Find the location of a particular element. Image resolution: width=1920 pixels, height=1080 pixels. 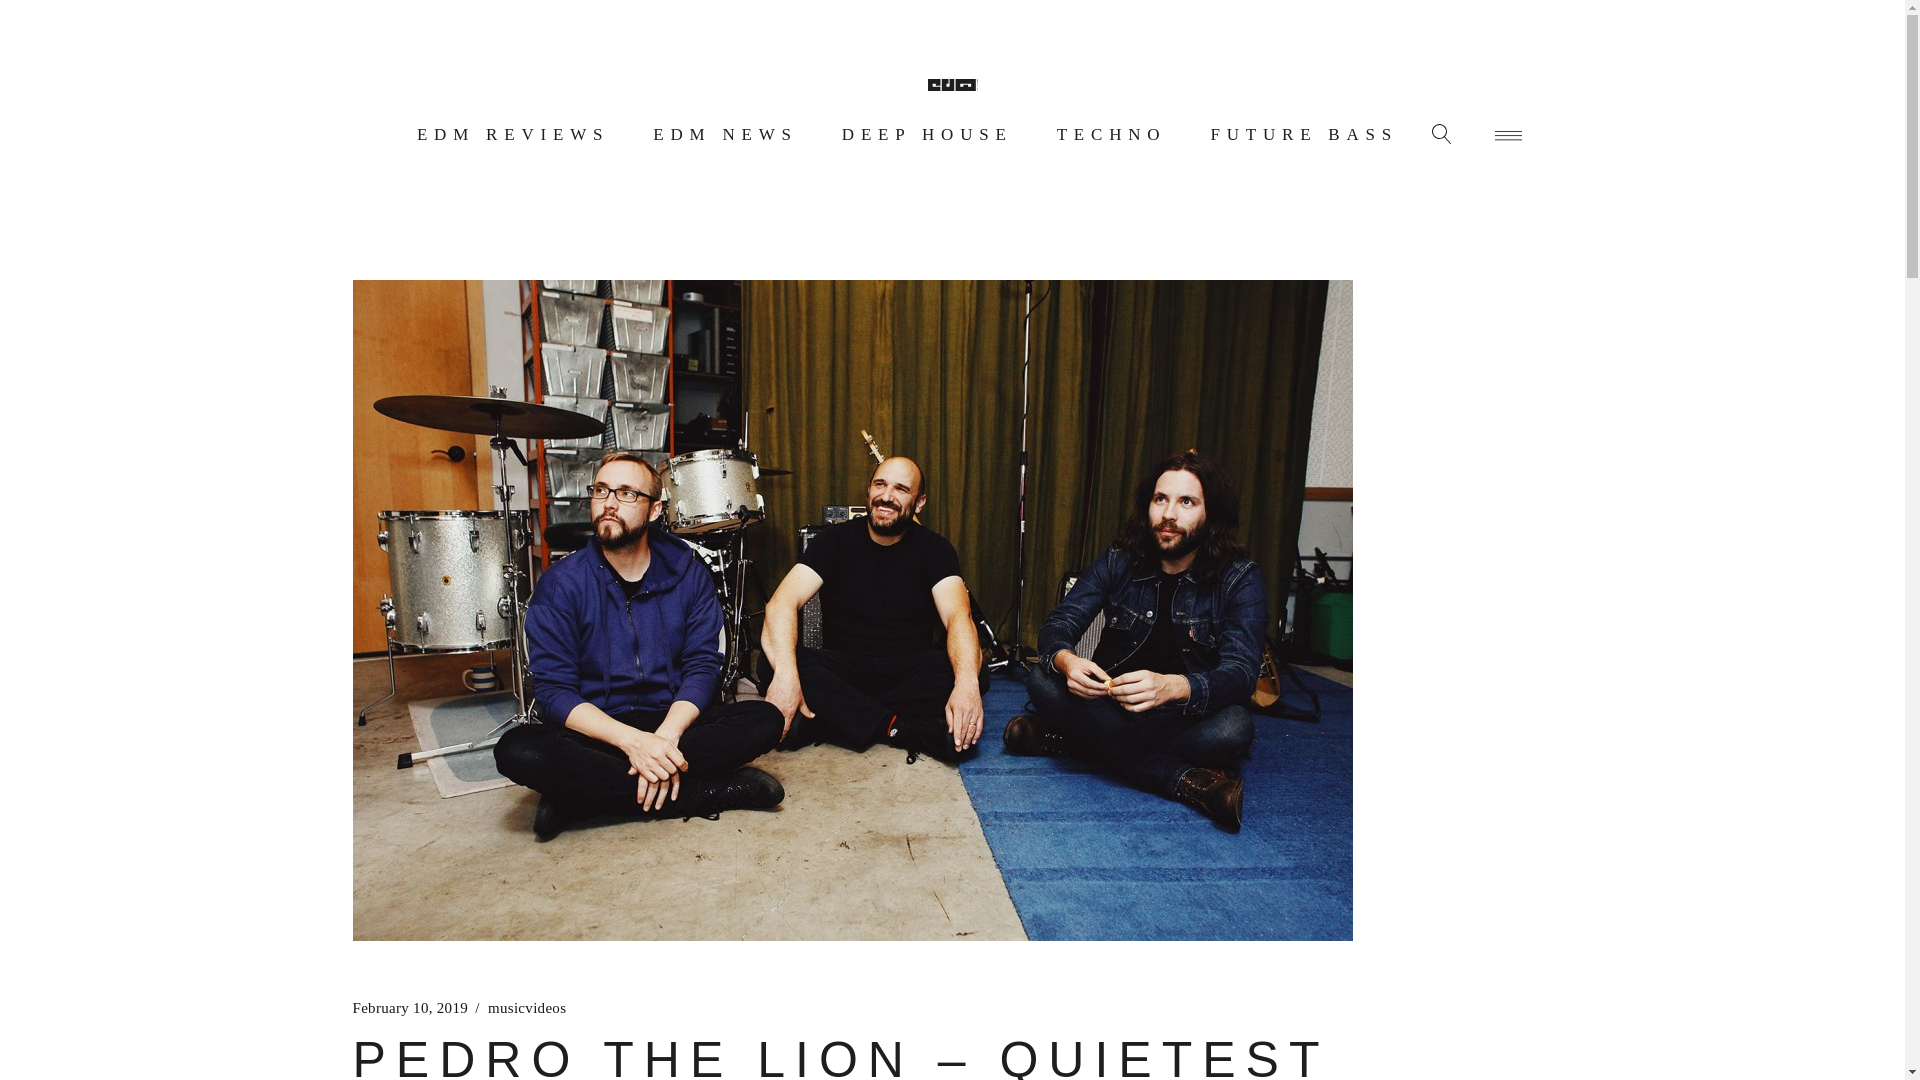

musicvideos is located at coordinates (526, 1007).